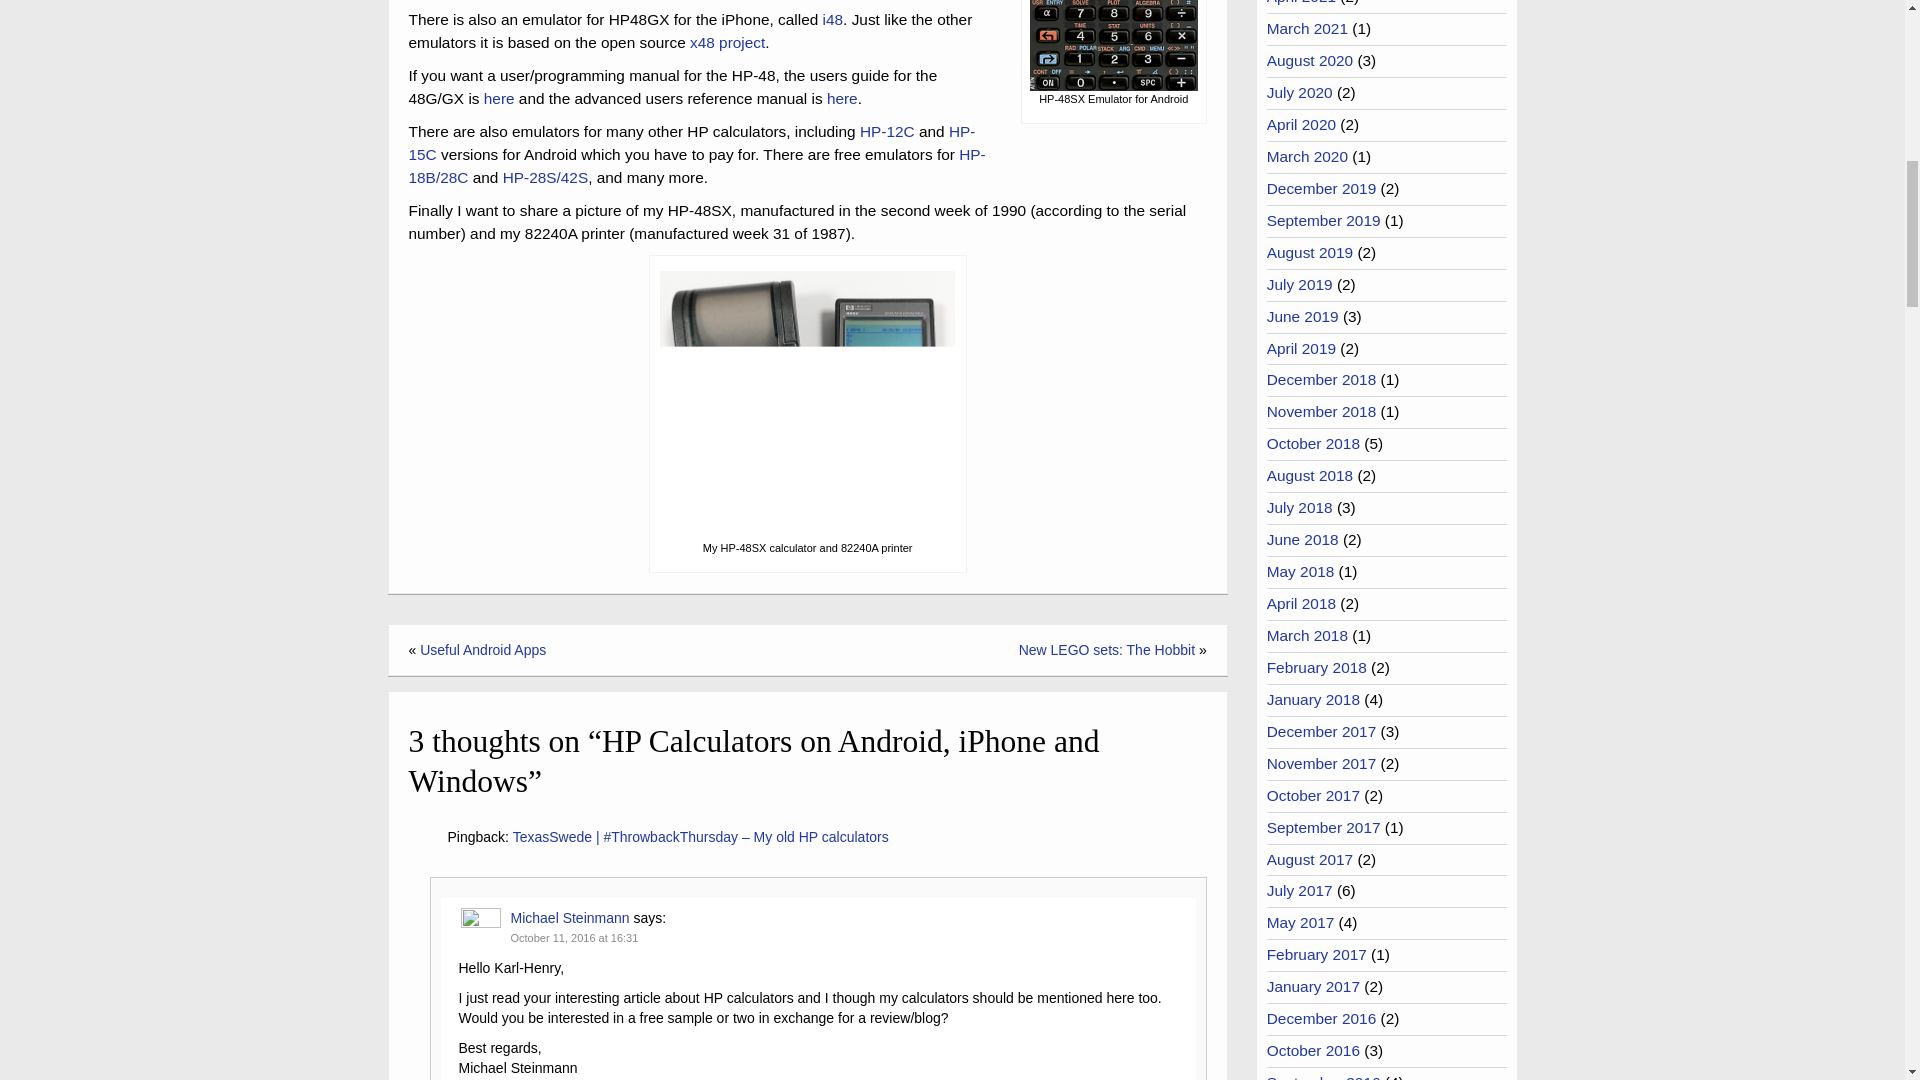 The image size is (1920, 1080). Describe the element at coordinates (888, 132) in the screenshot. I see `HP-12C` at that location.